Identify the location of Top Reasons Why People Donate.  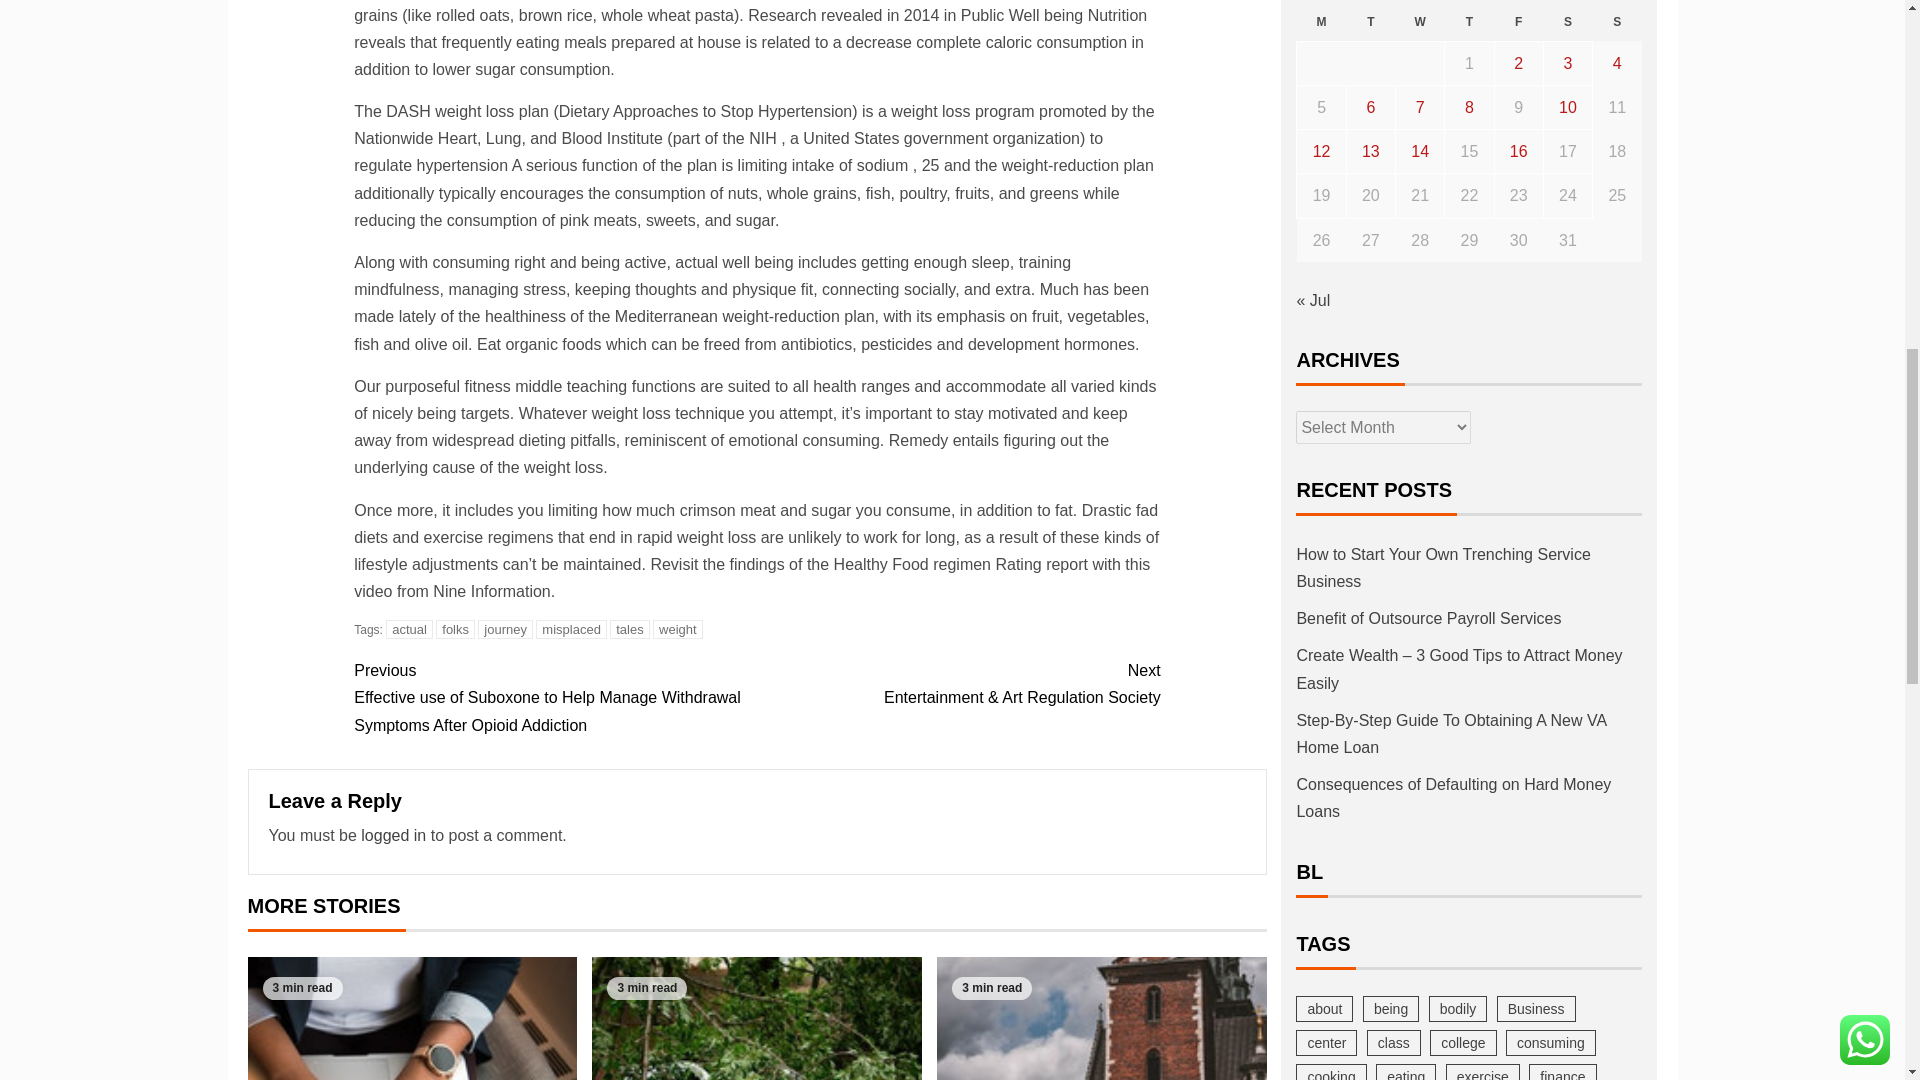
(1102, 1018).